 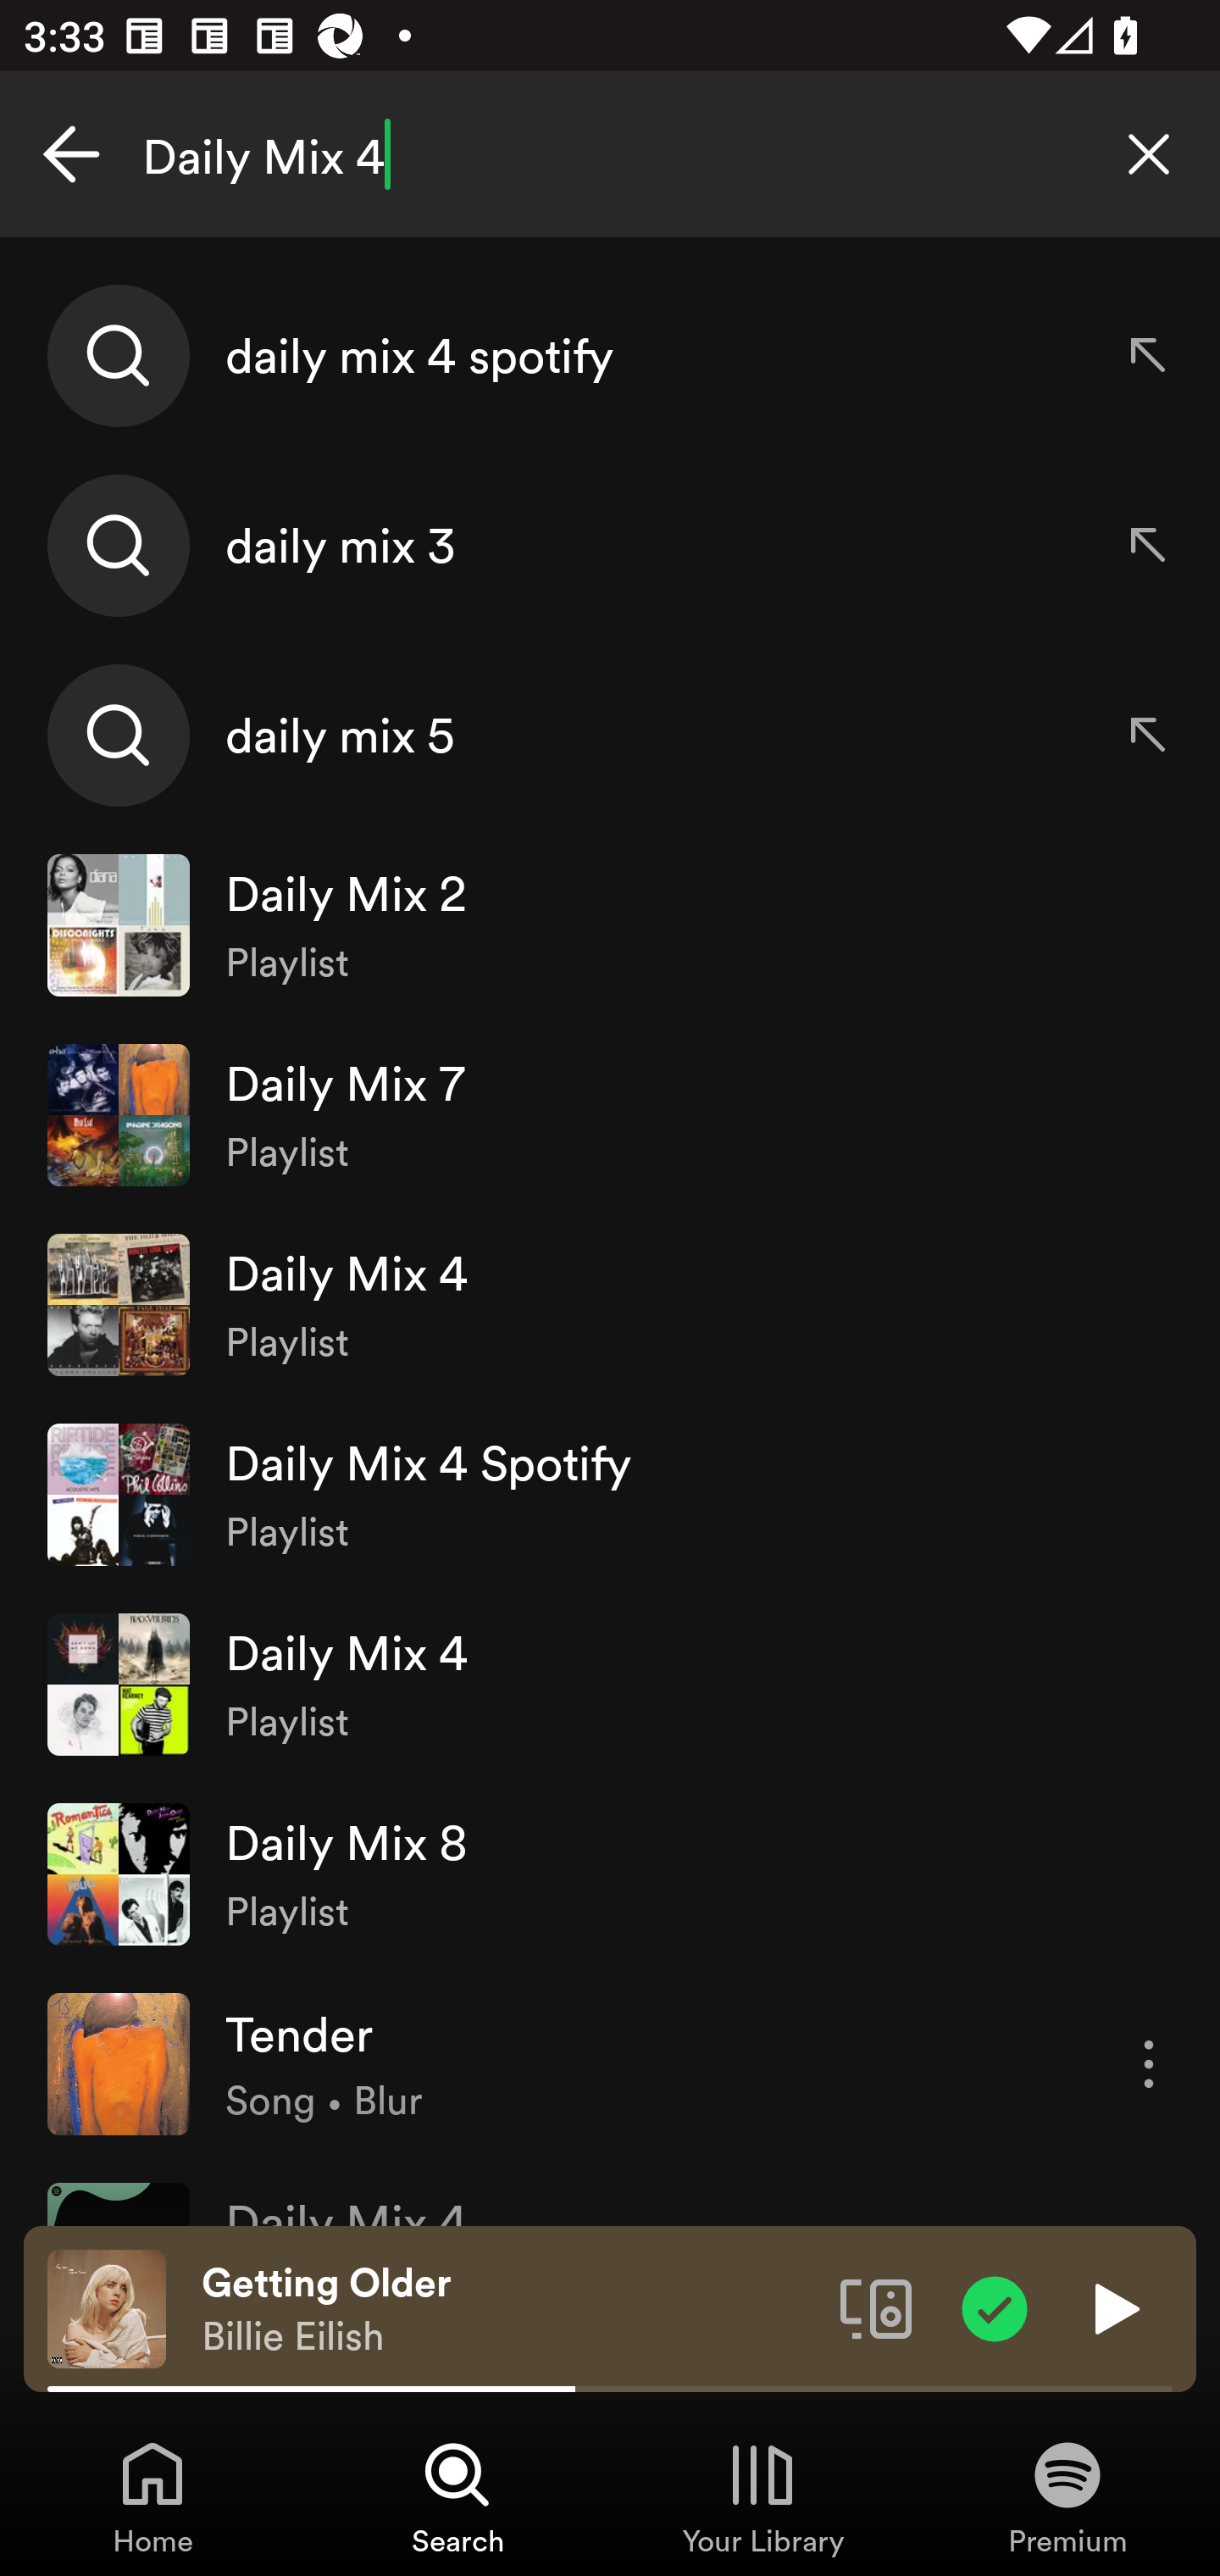 I want to click on daily mix 4 spotify, so click(x=610, y=356).